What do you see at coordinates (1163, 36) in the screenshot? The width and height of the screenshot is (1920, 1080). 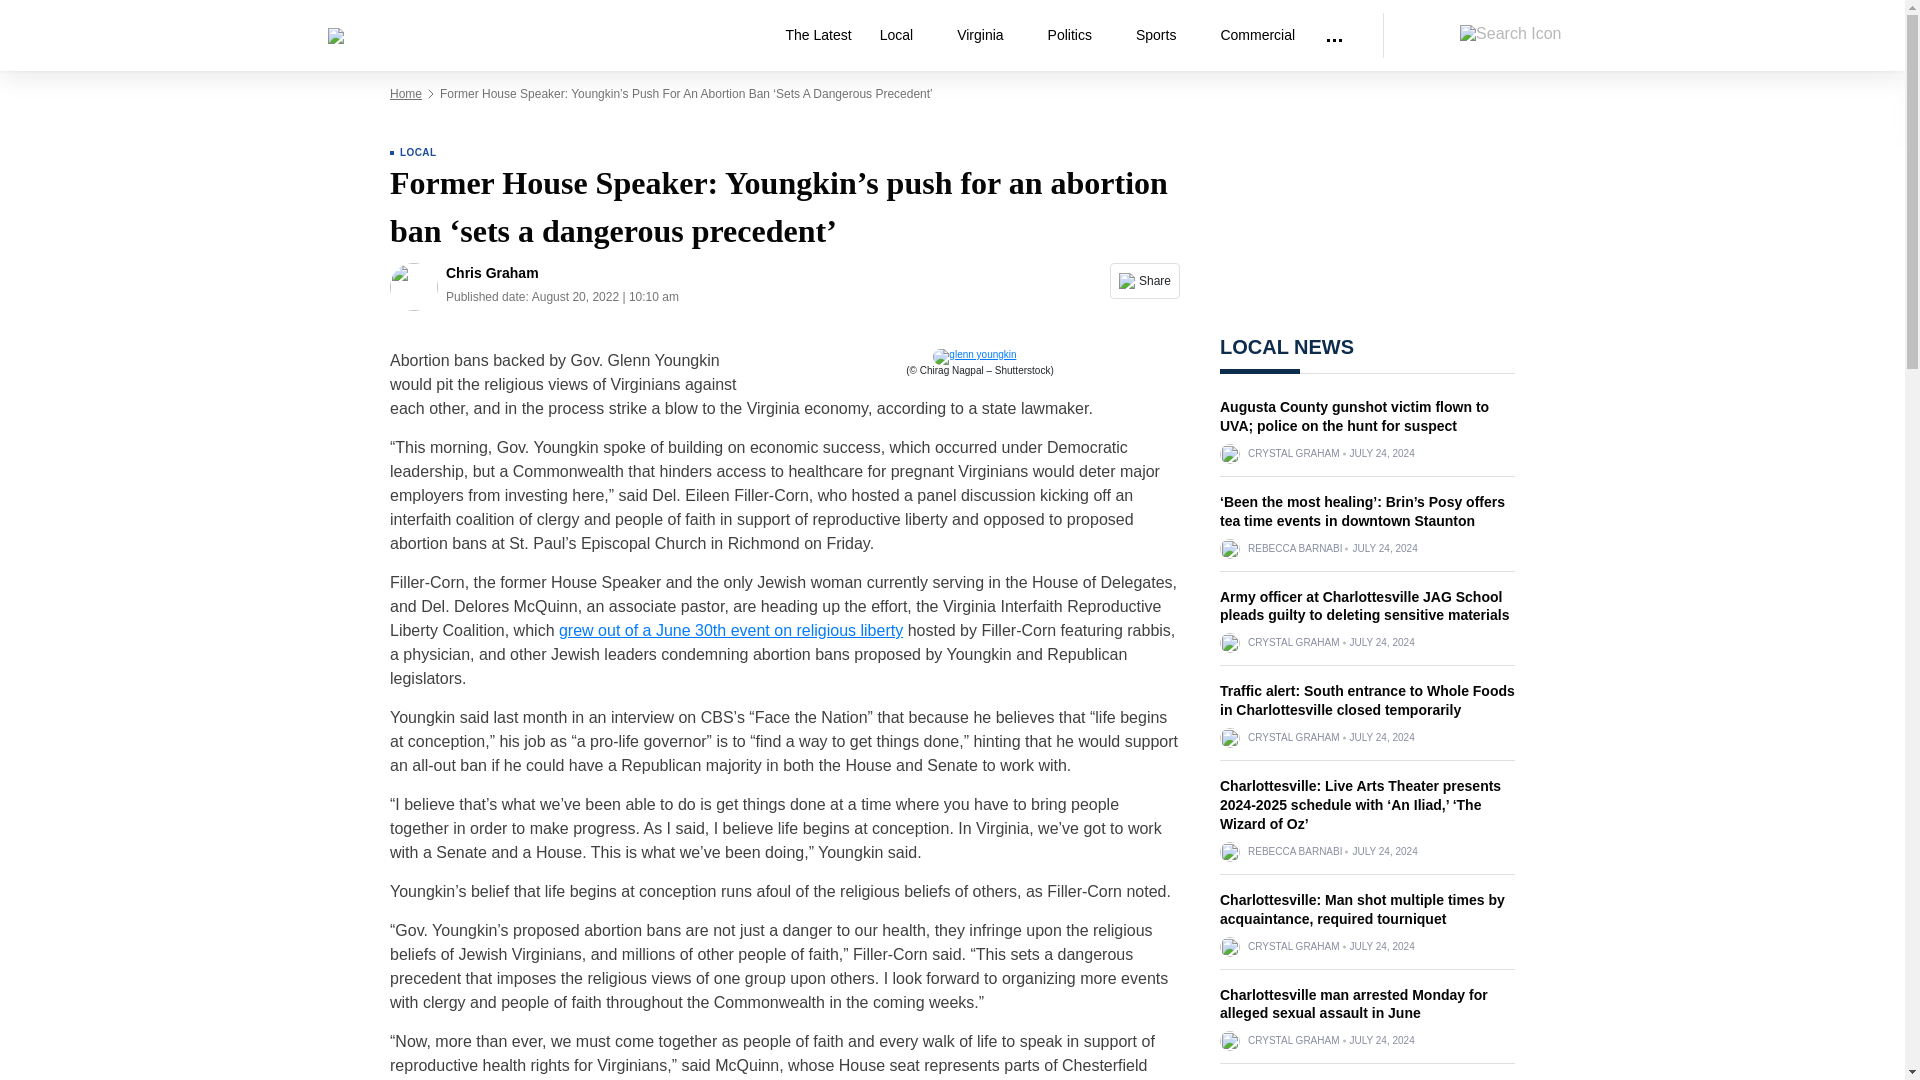 I see `Sports` at bounding box center [1163, 36].